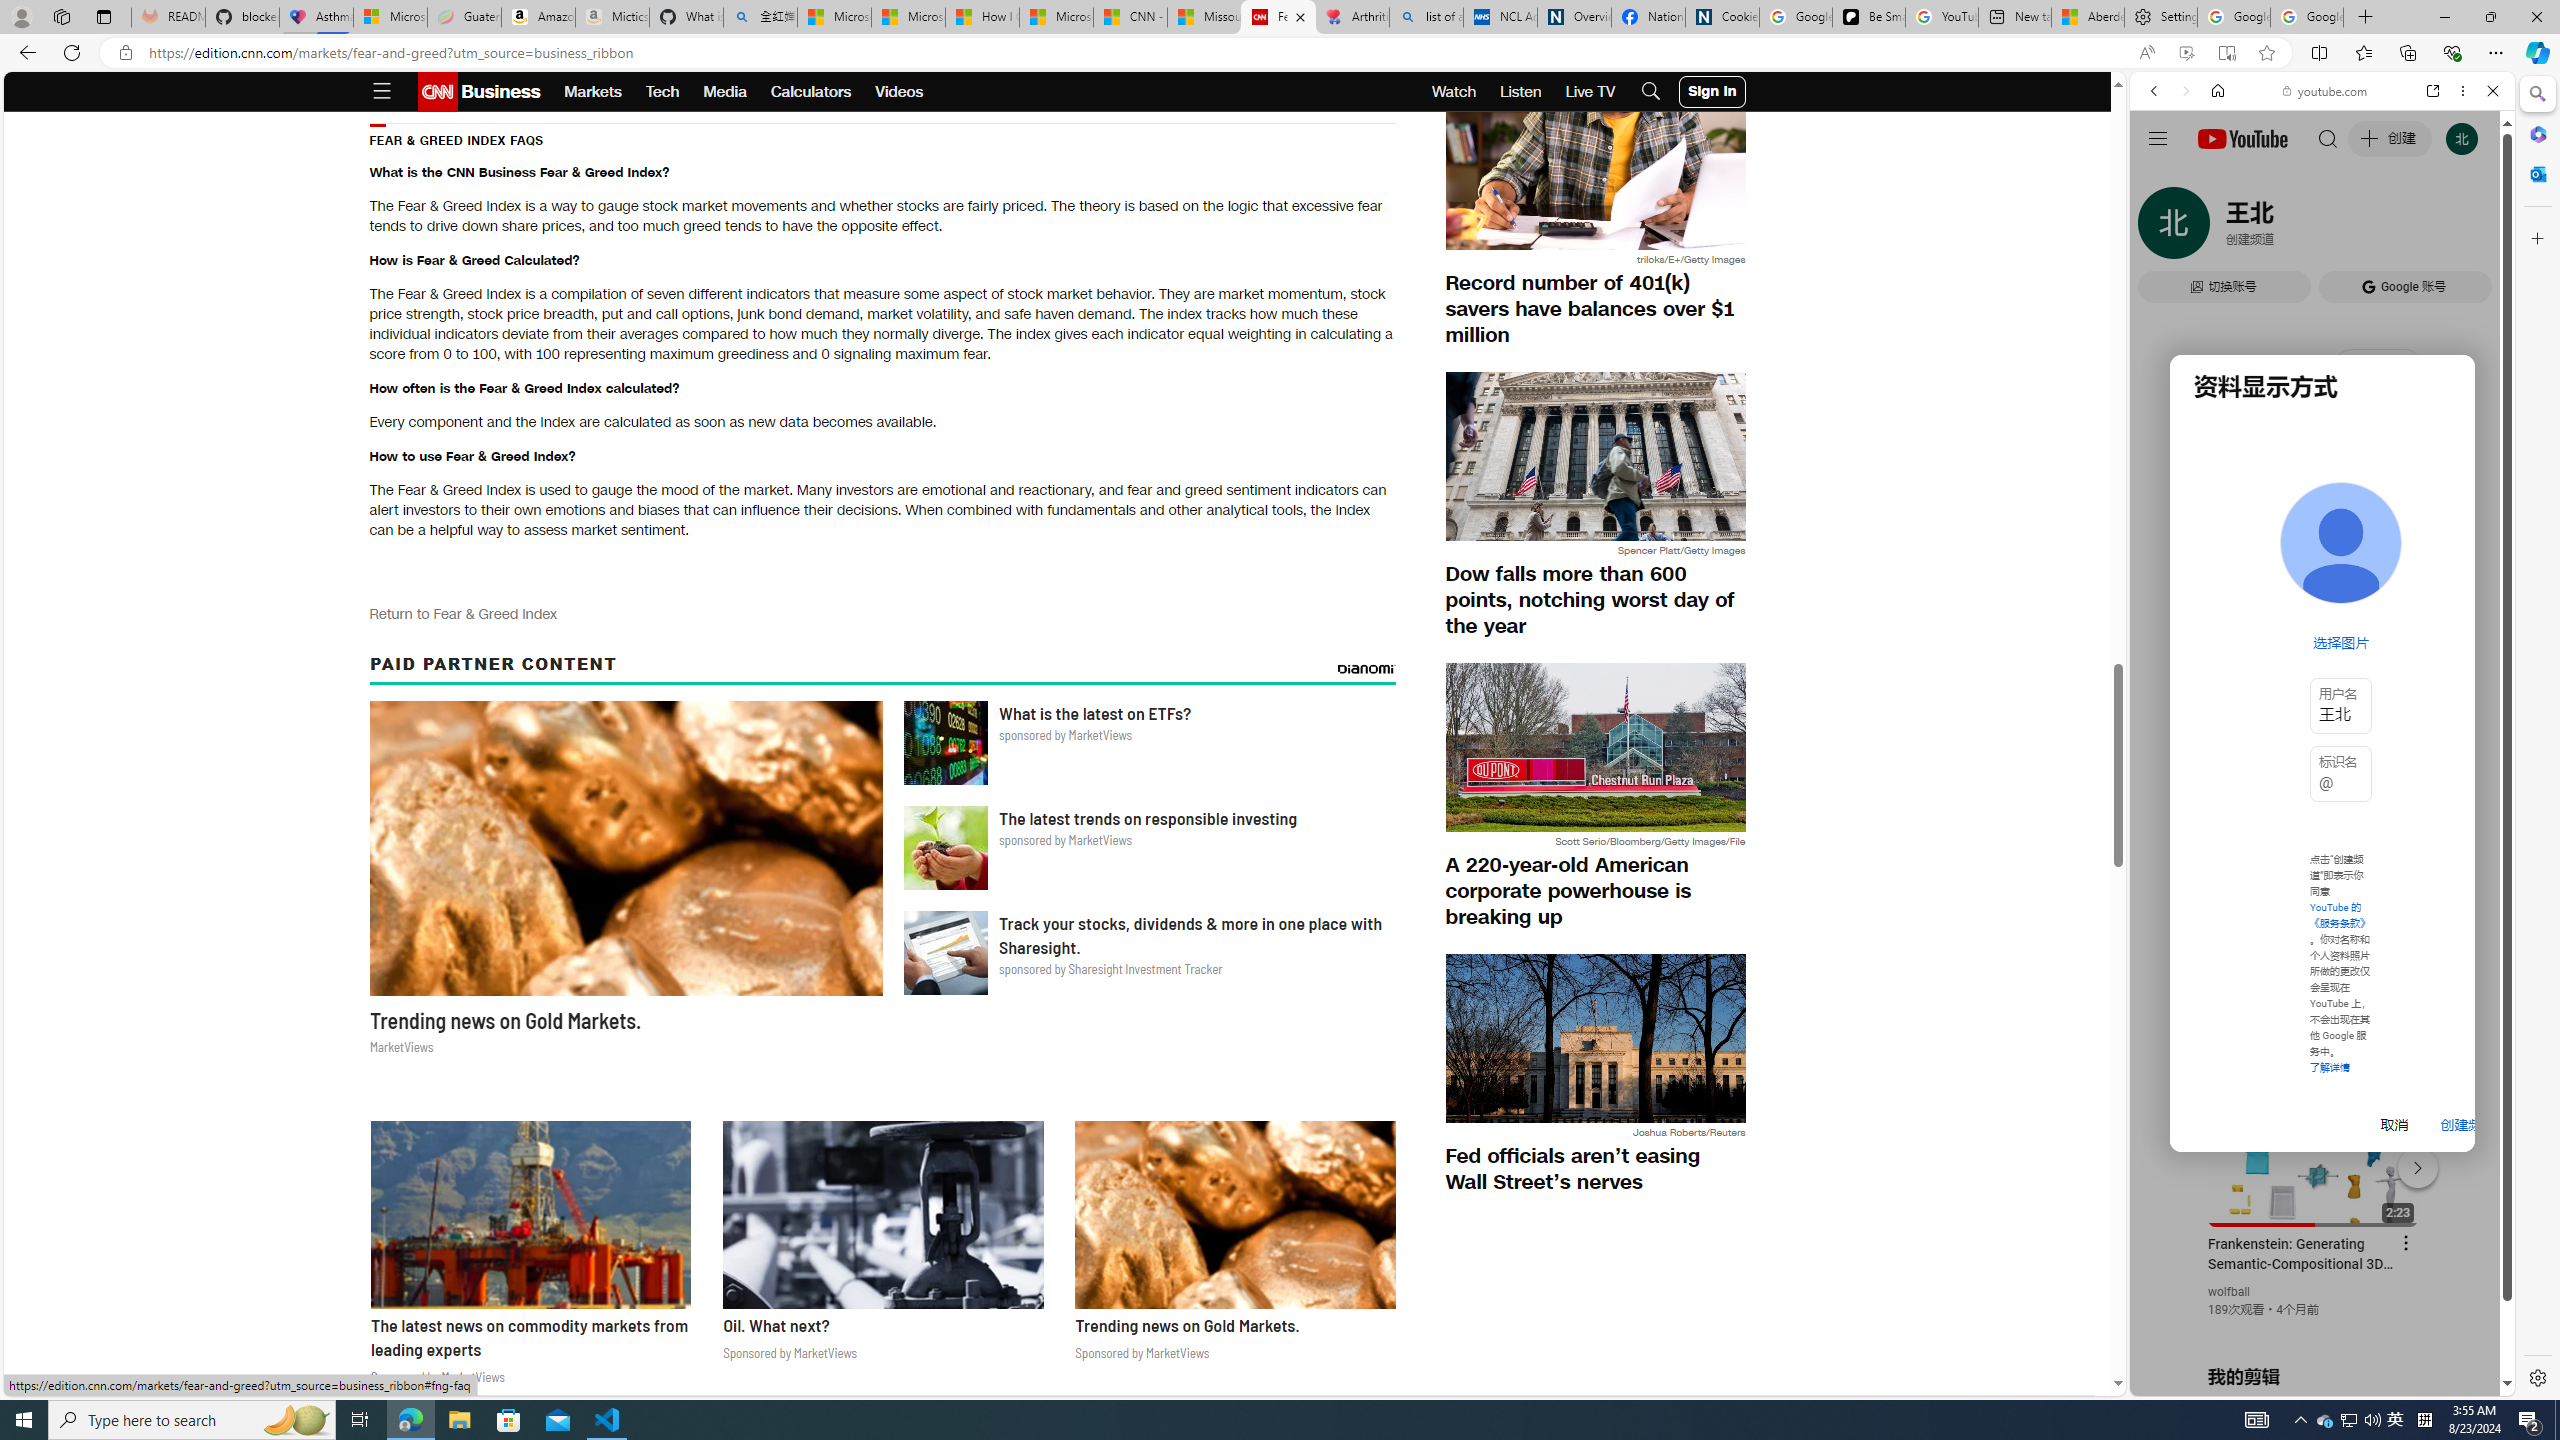  What do you see at coordinates (1594, 309) in the screenshot?
I see `Record number of 401(k) savers have balances over $1 million` at bounding box center [1594, 309].